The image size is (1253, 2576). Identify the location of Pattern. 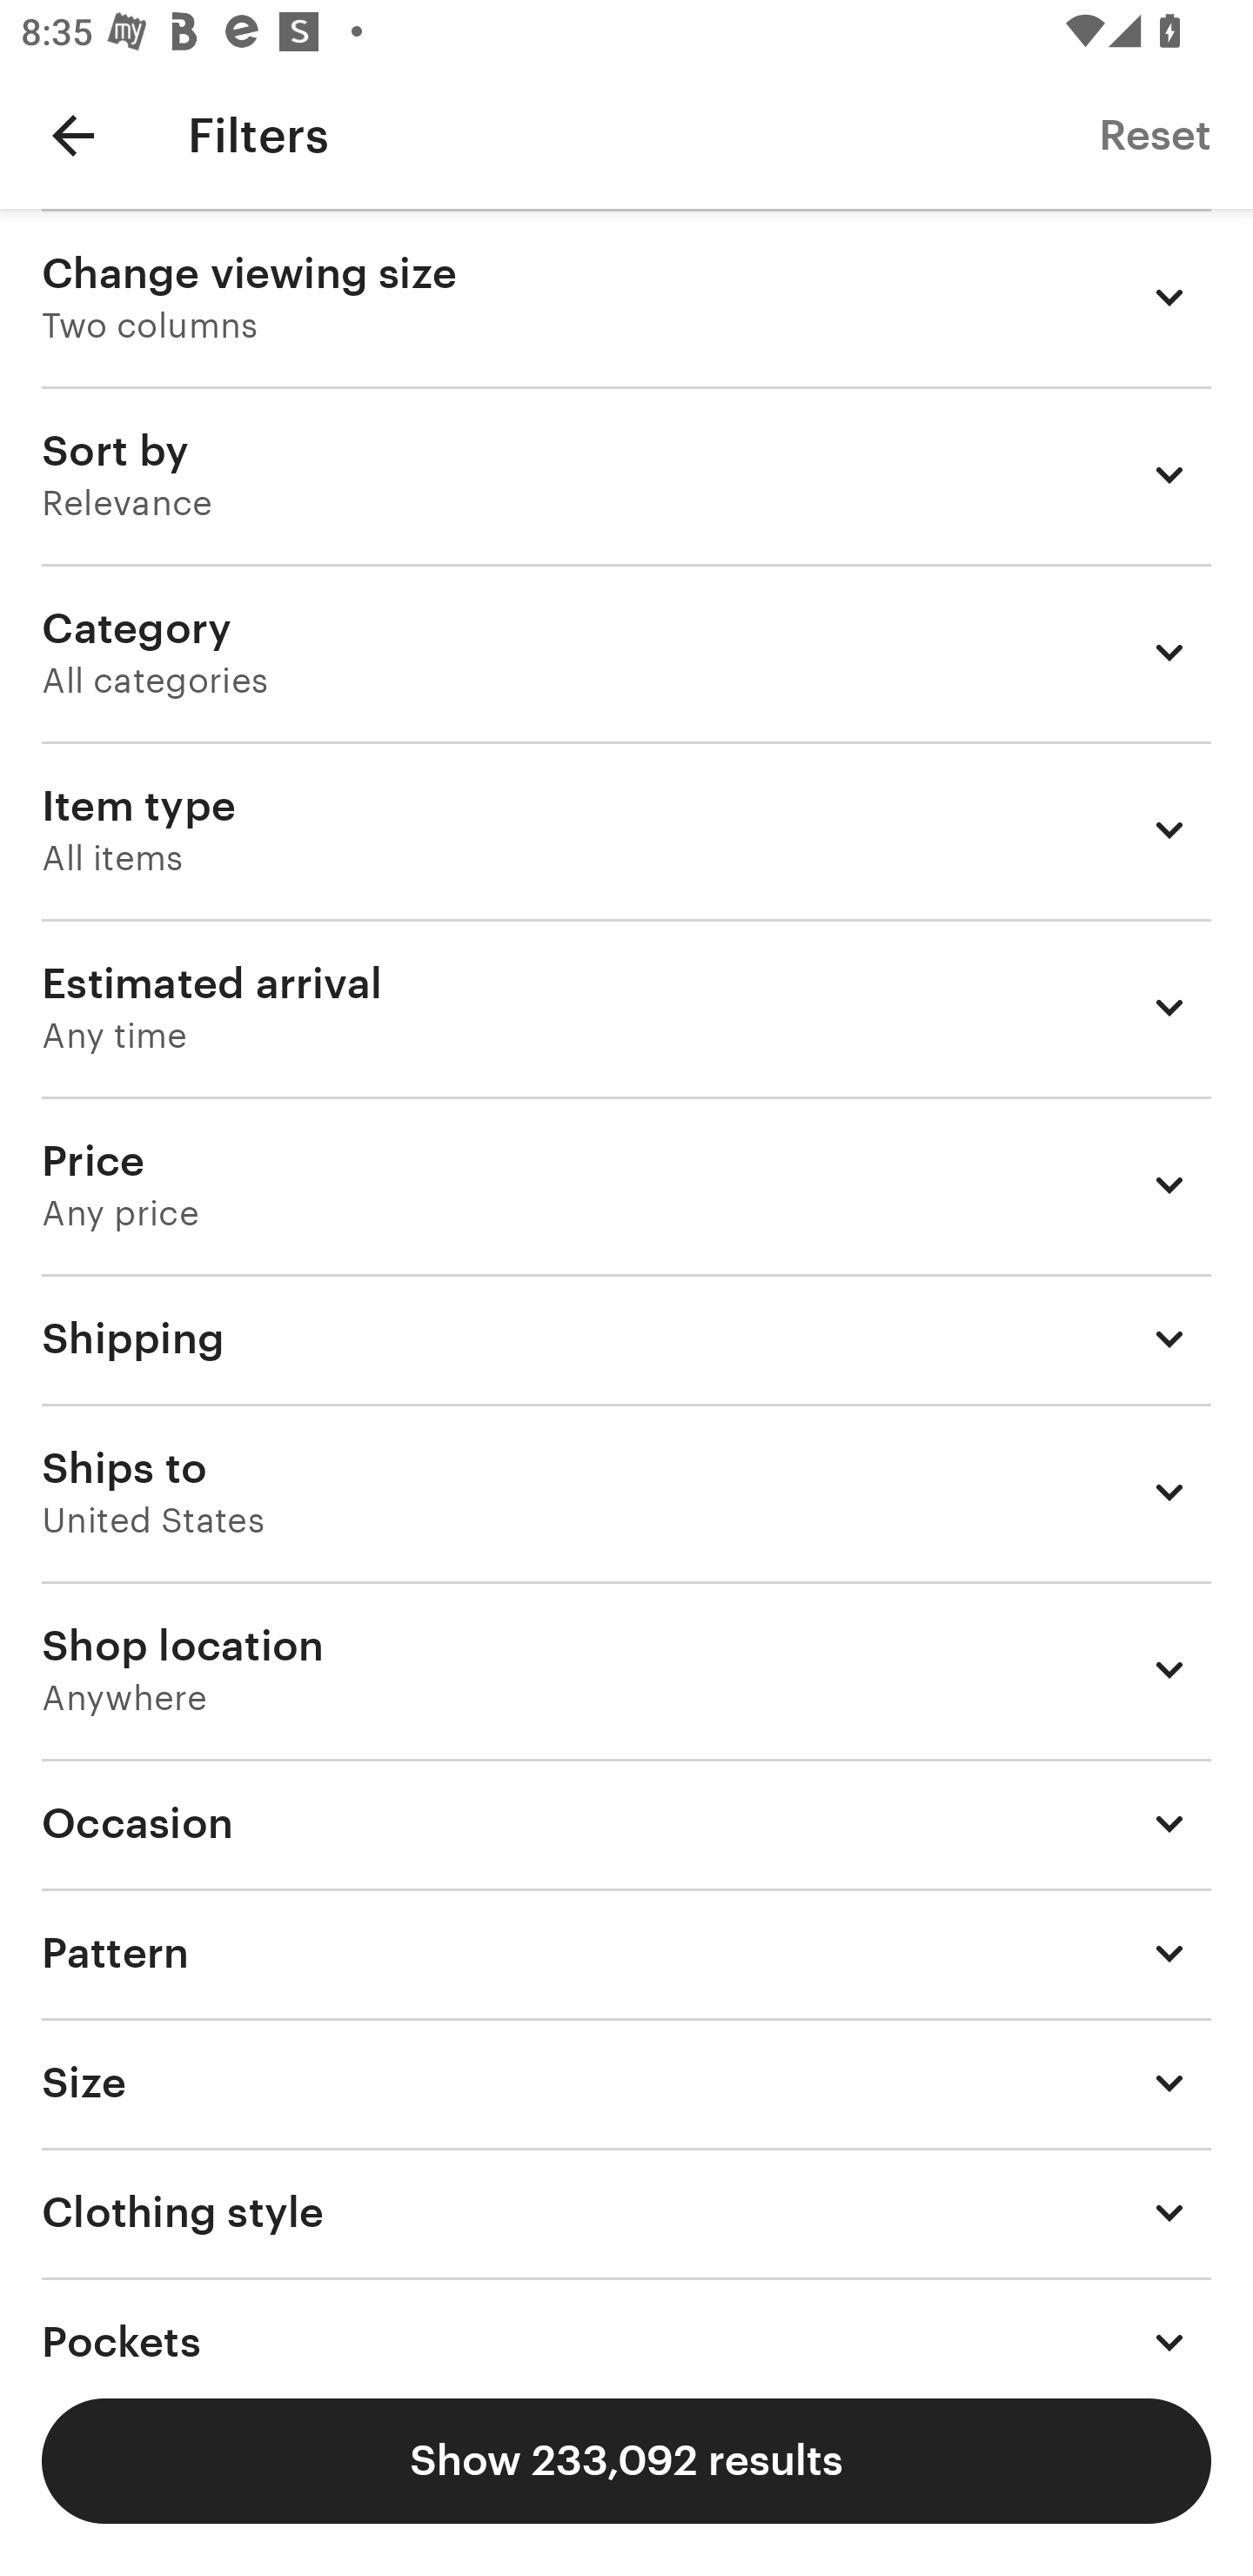
(626, 1952).